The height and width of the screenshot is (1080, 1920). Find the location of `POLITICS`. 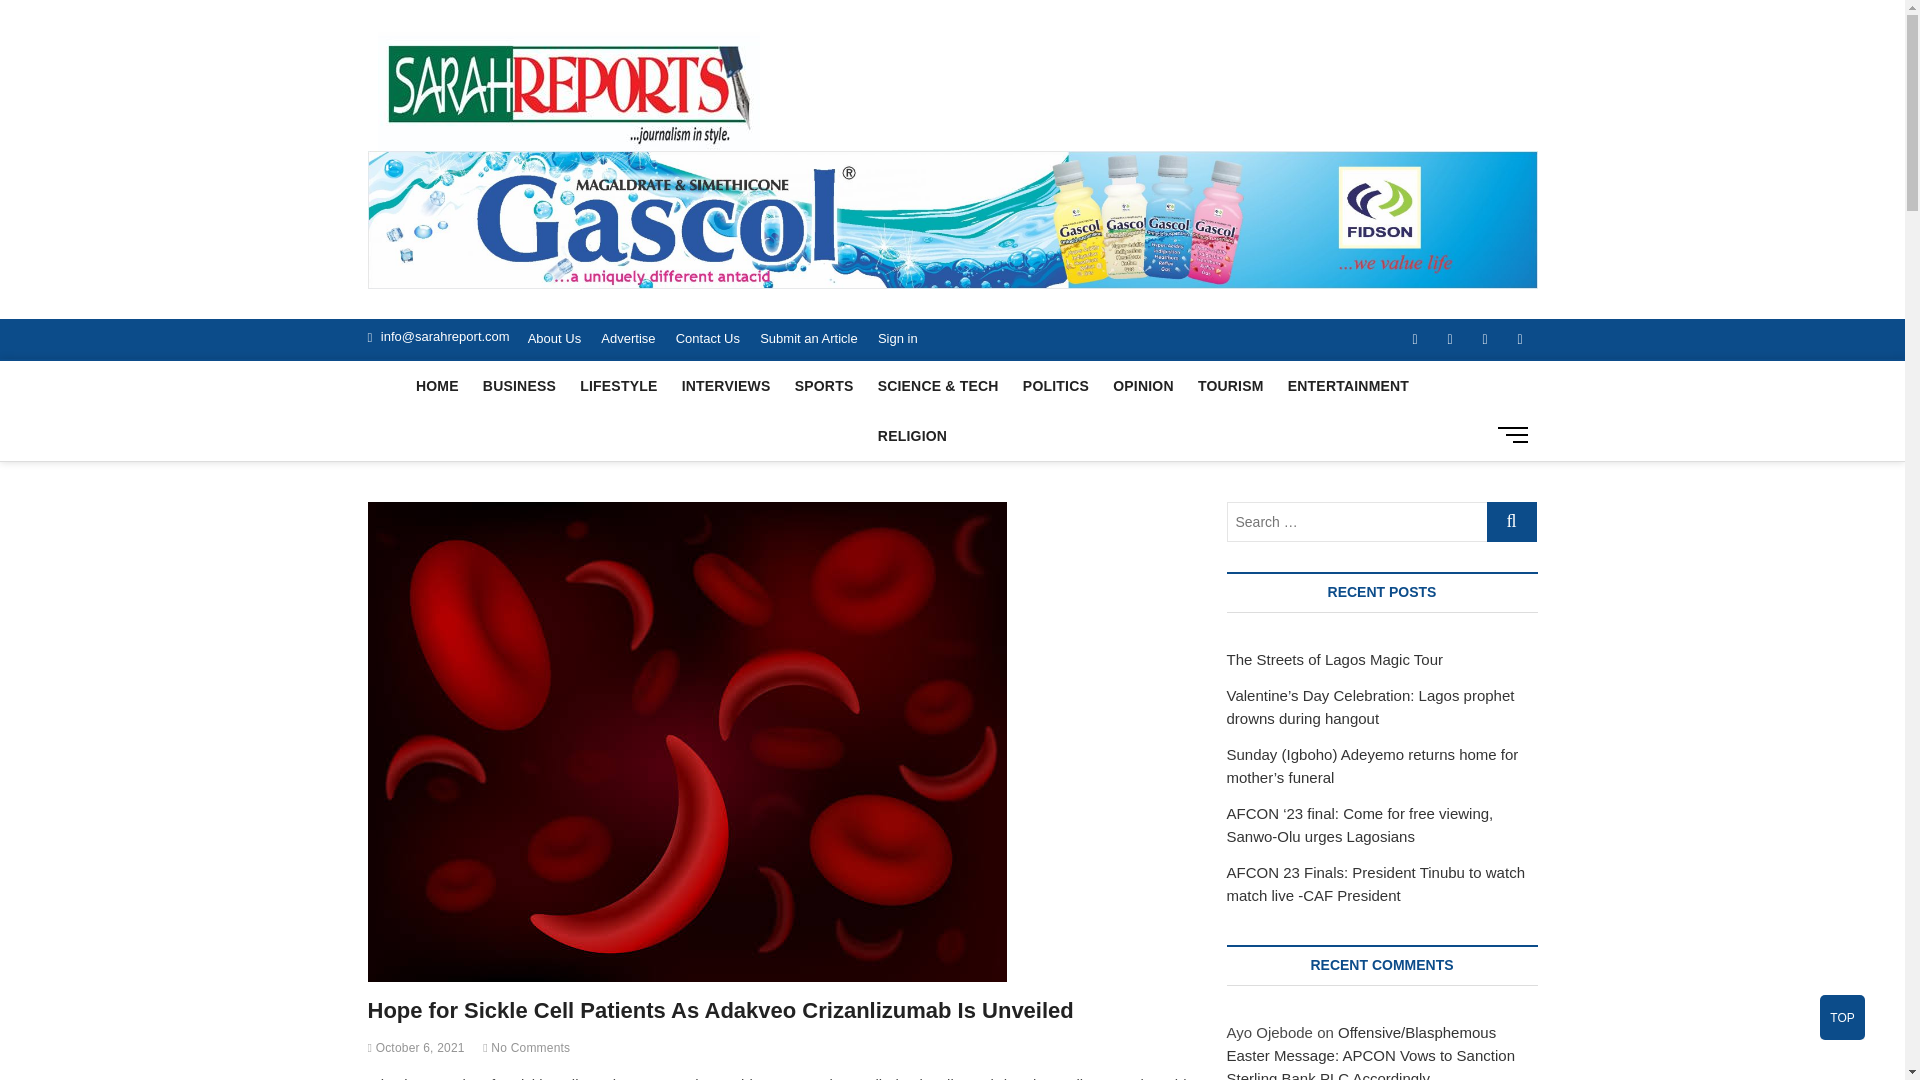

POLITICS is located at coordinates (1056, 386).